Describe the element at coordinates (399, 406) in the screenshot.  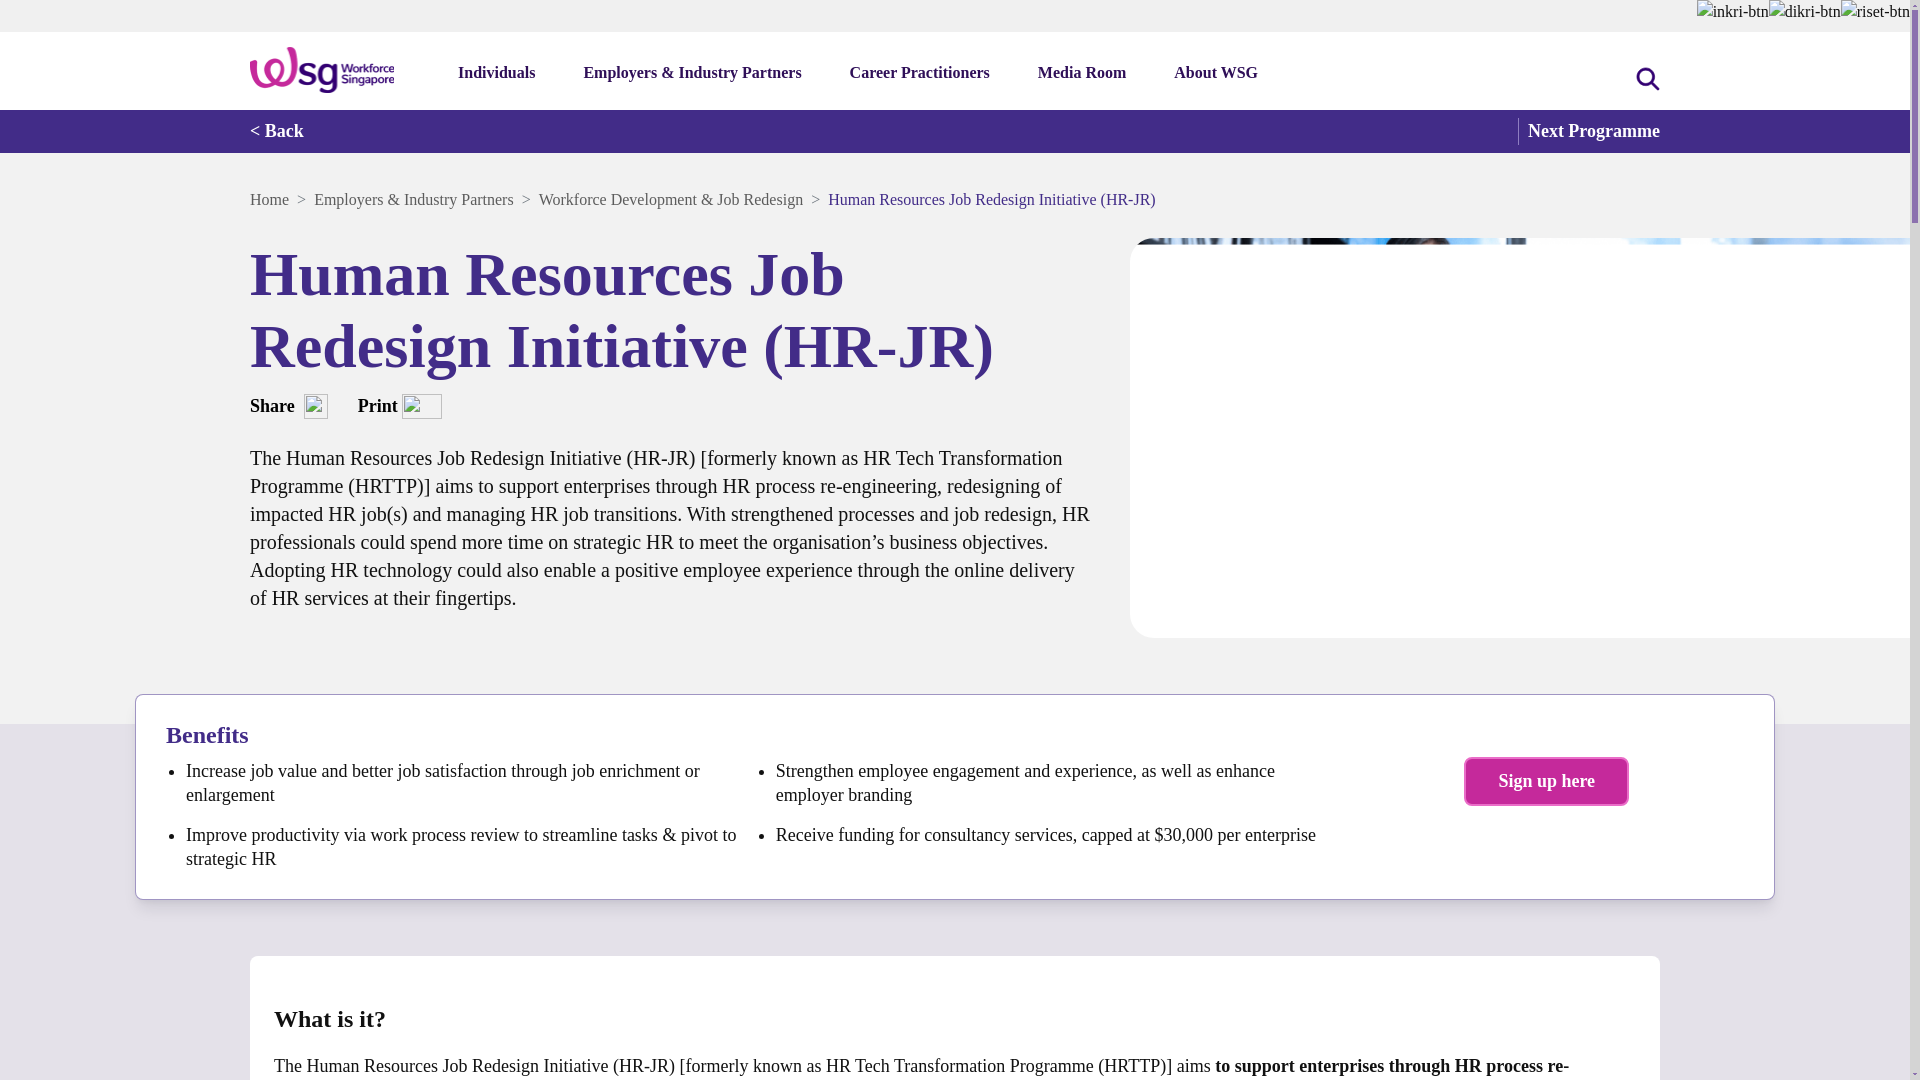
I see `Print` at that location.